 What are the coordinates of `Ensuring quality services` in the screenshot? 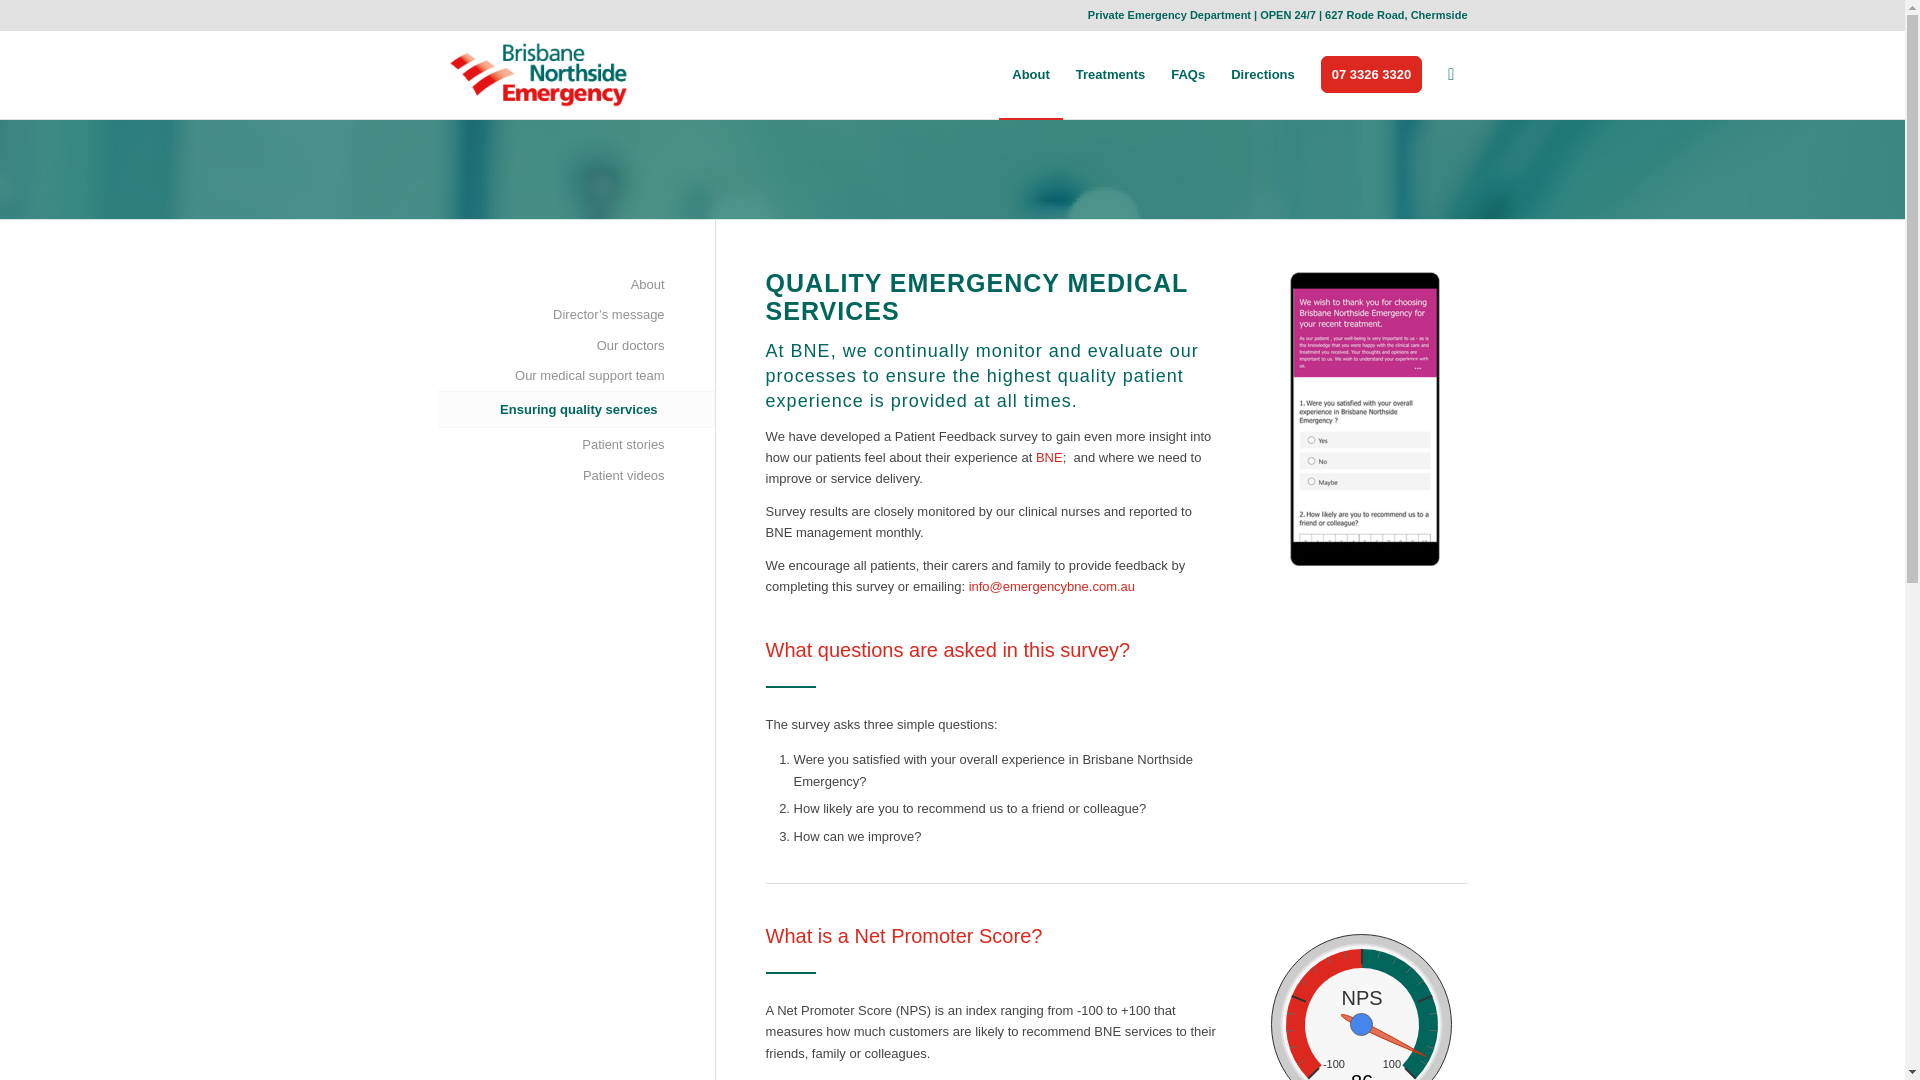 It's located at (550, 410).